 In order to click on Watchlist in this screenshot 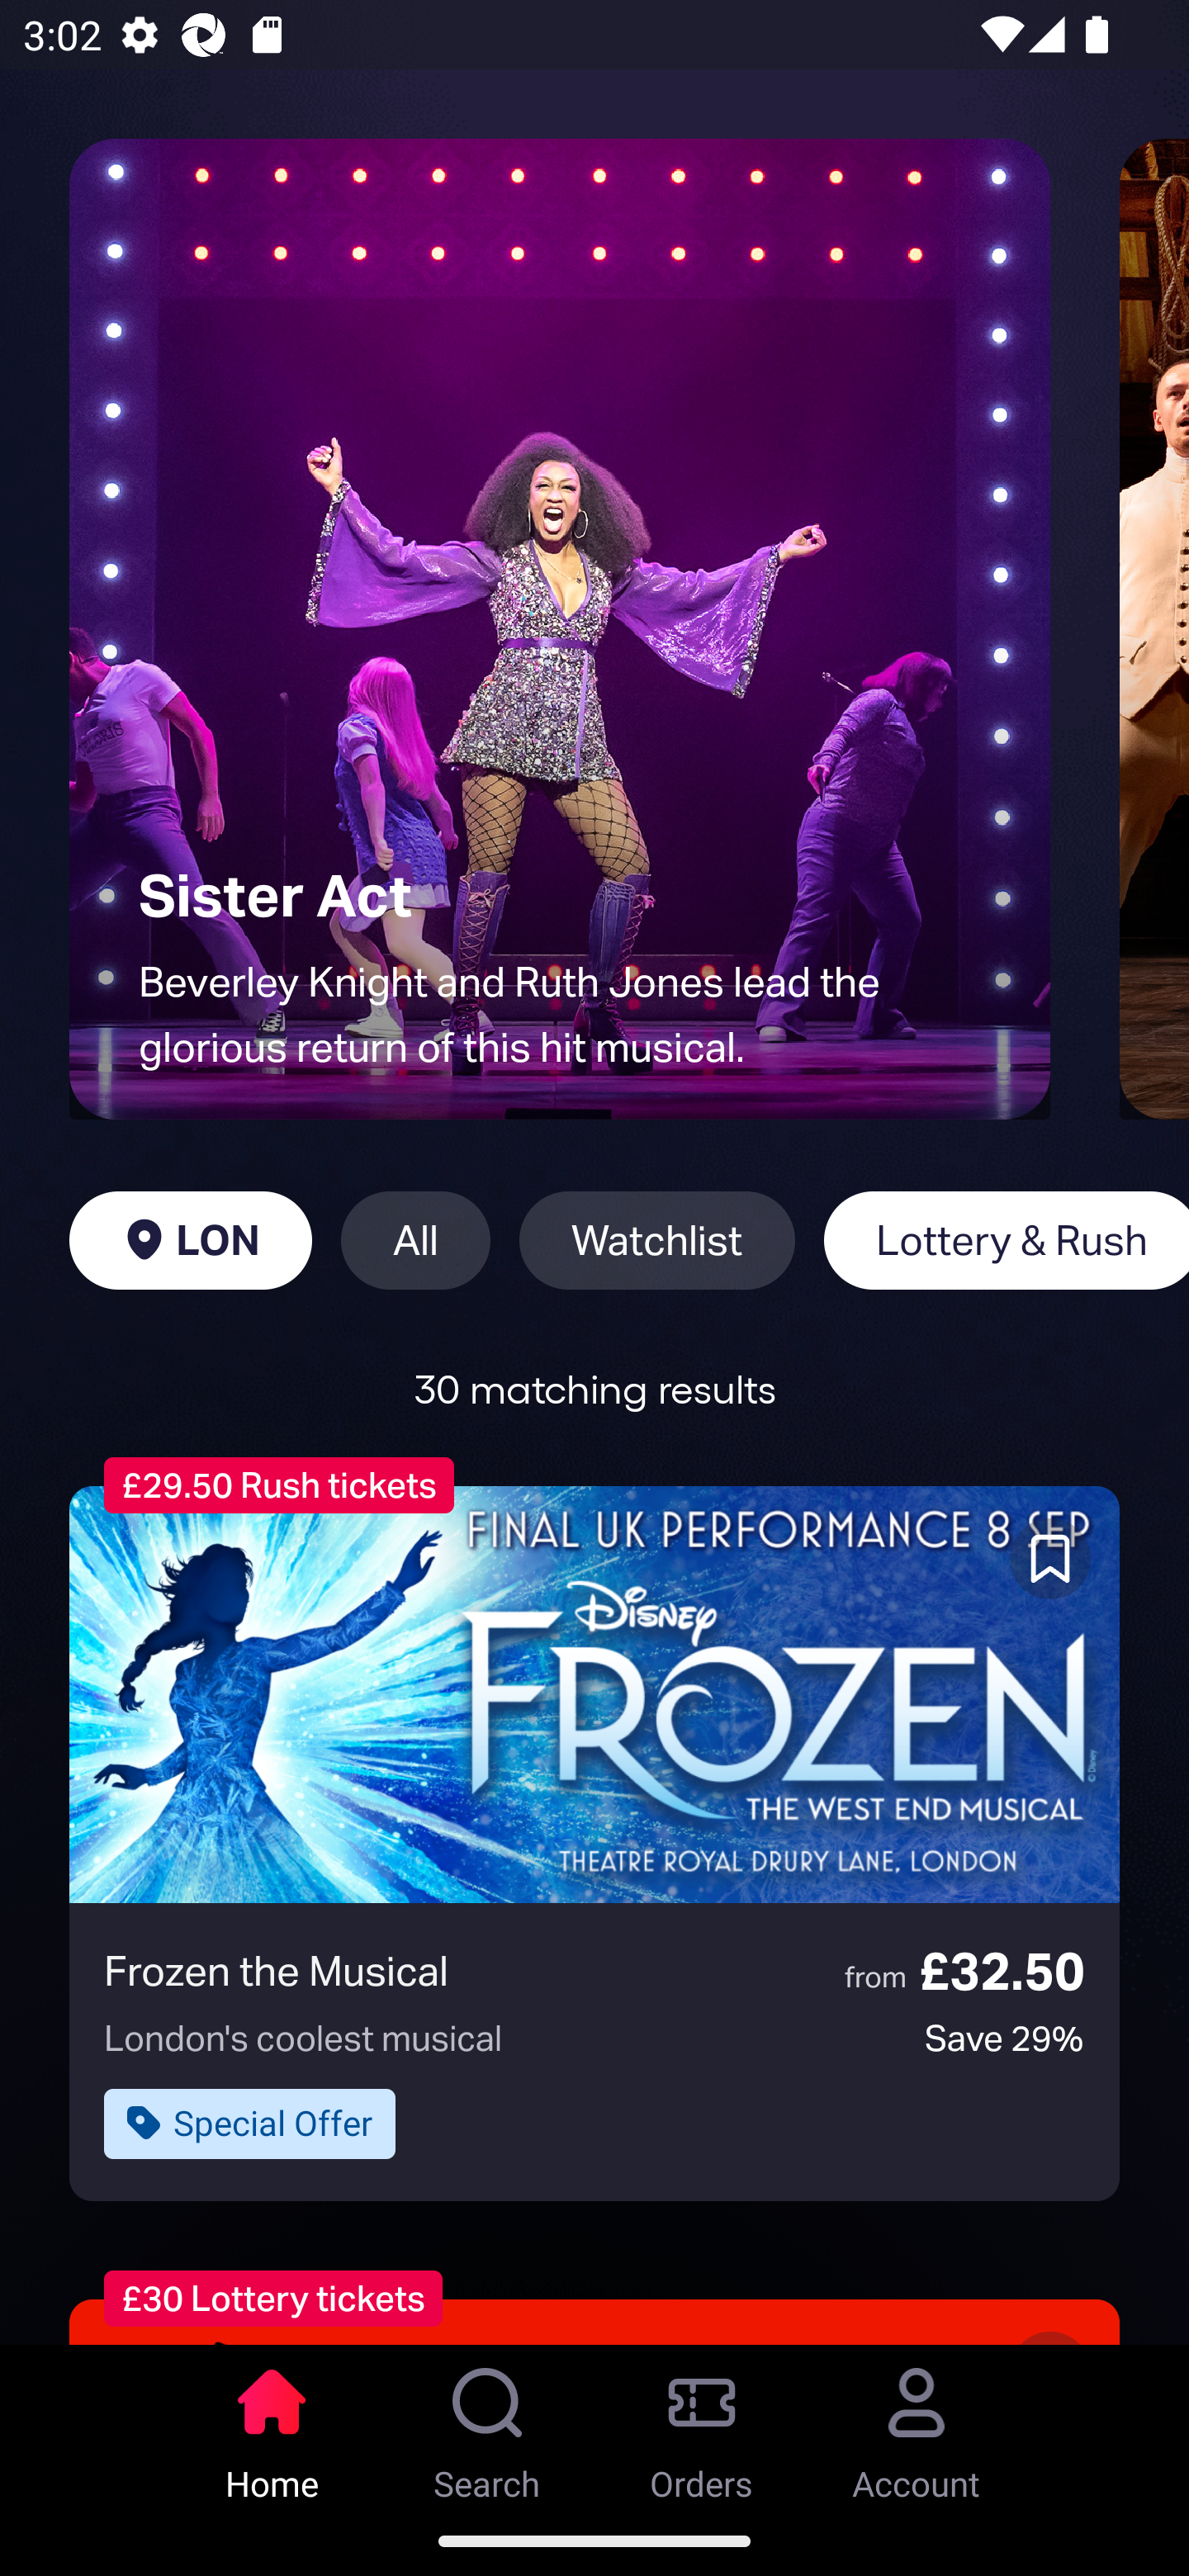, I will do `click(657, 1240)`.